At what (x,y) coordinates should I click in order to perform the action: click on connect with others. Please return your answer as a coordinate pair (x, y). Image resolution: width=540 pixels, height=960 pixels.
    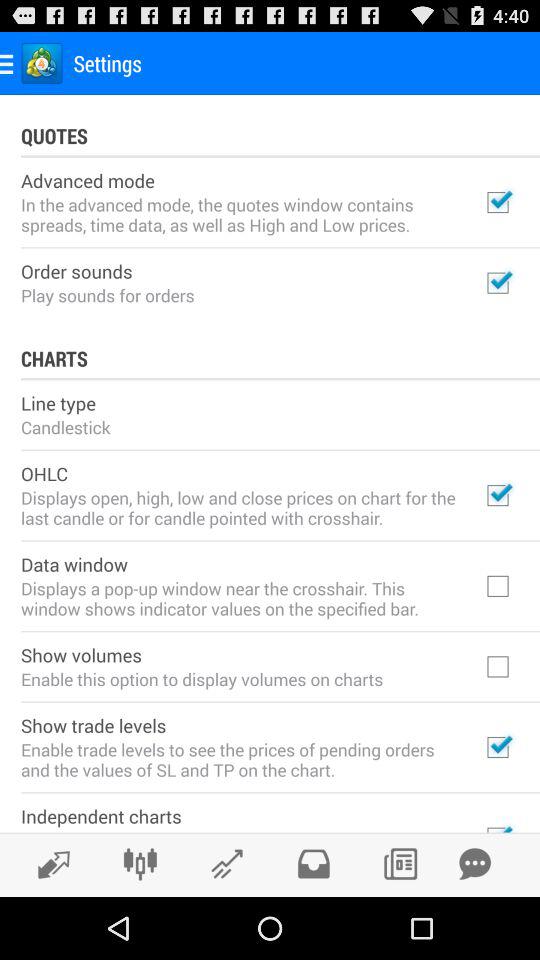
    Looking at the image, I should click on (140, 864).